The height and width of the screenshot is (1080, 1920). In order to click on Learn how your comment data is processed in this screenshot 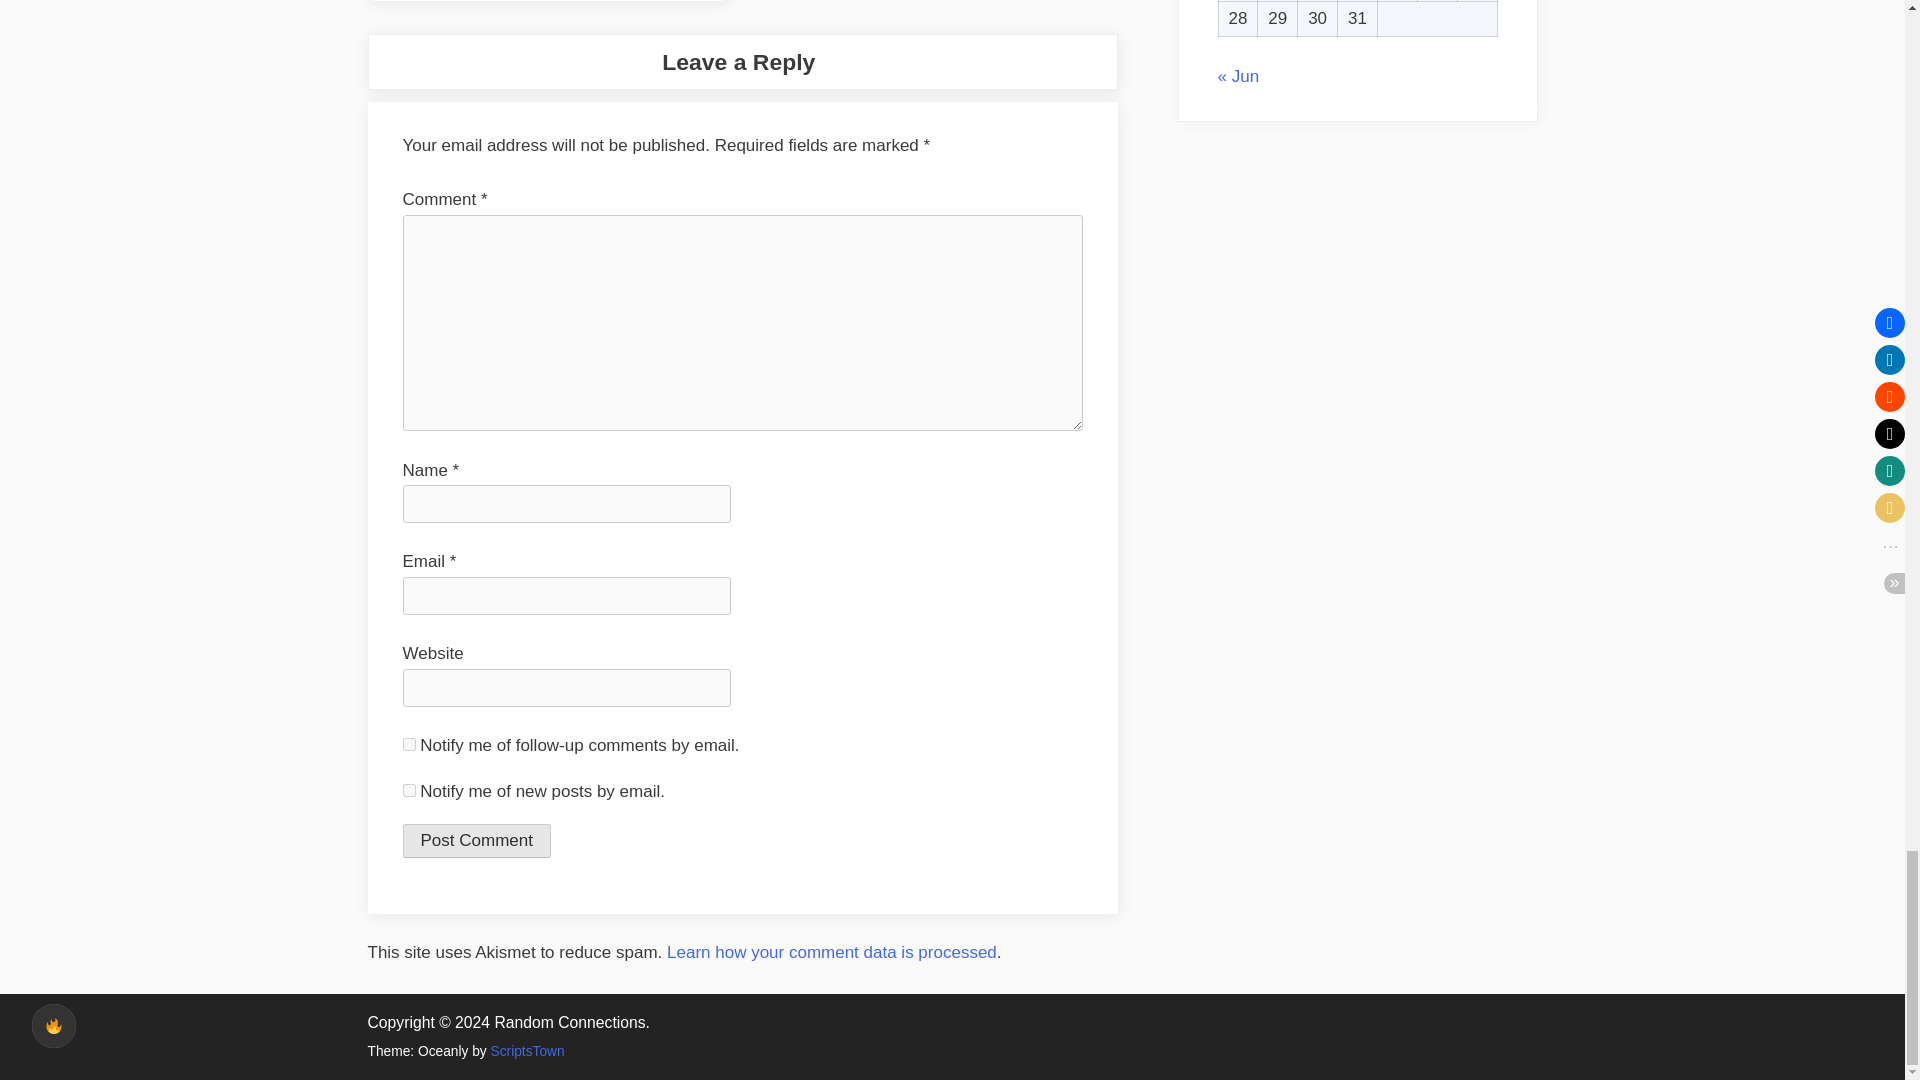, I will do `click(831, 952)`.